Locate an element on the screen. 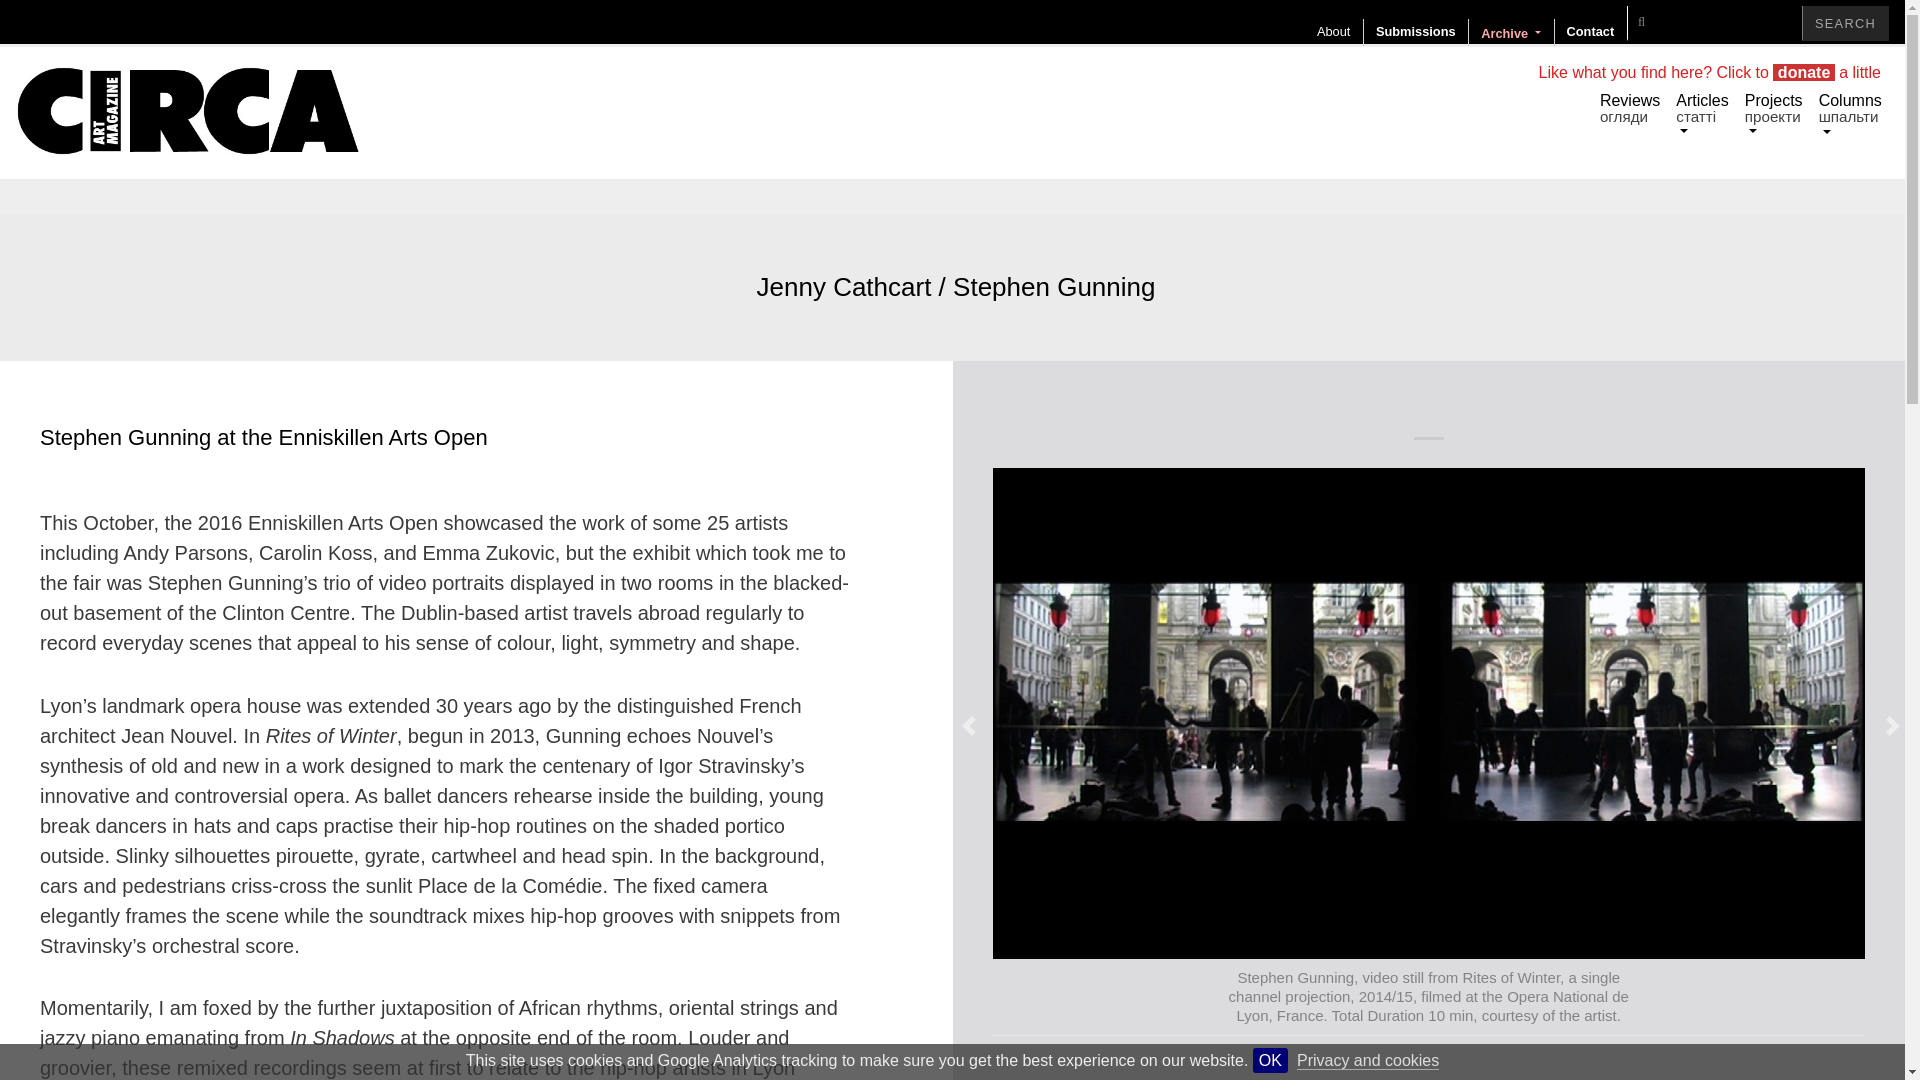 This screenshot has width=1920, height=1080. OK is located at coordinates (1270, 1060).